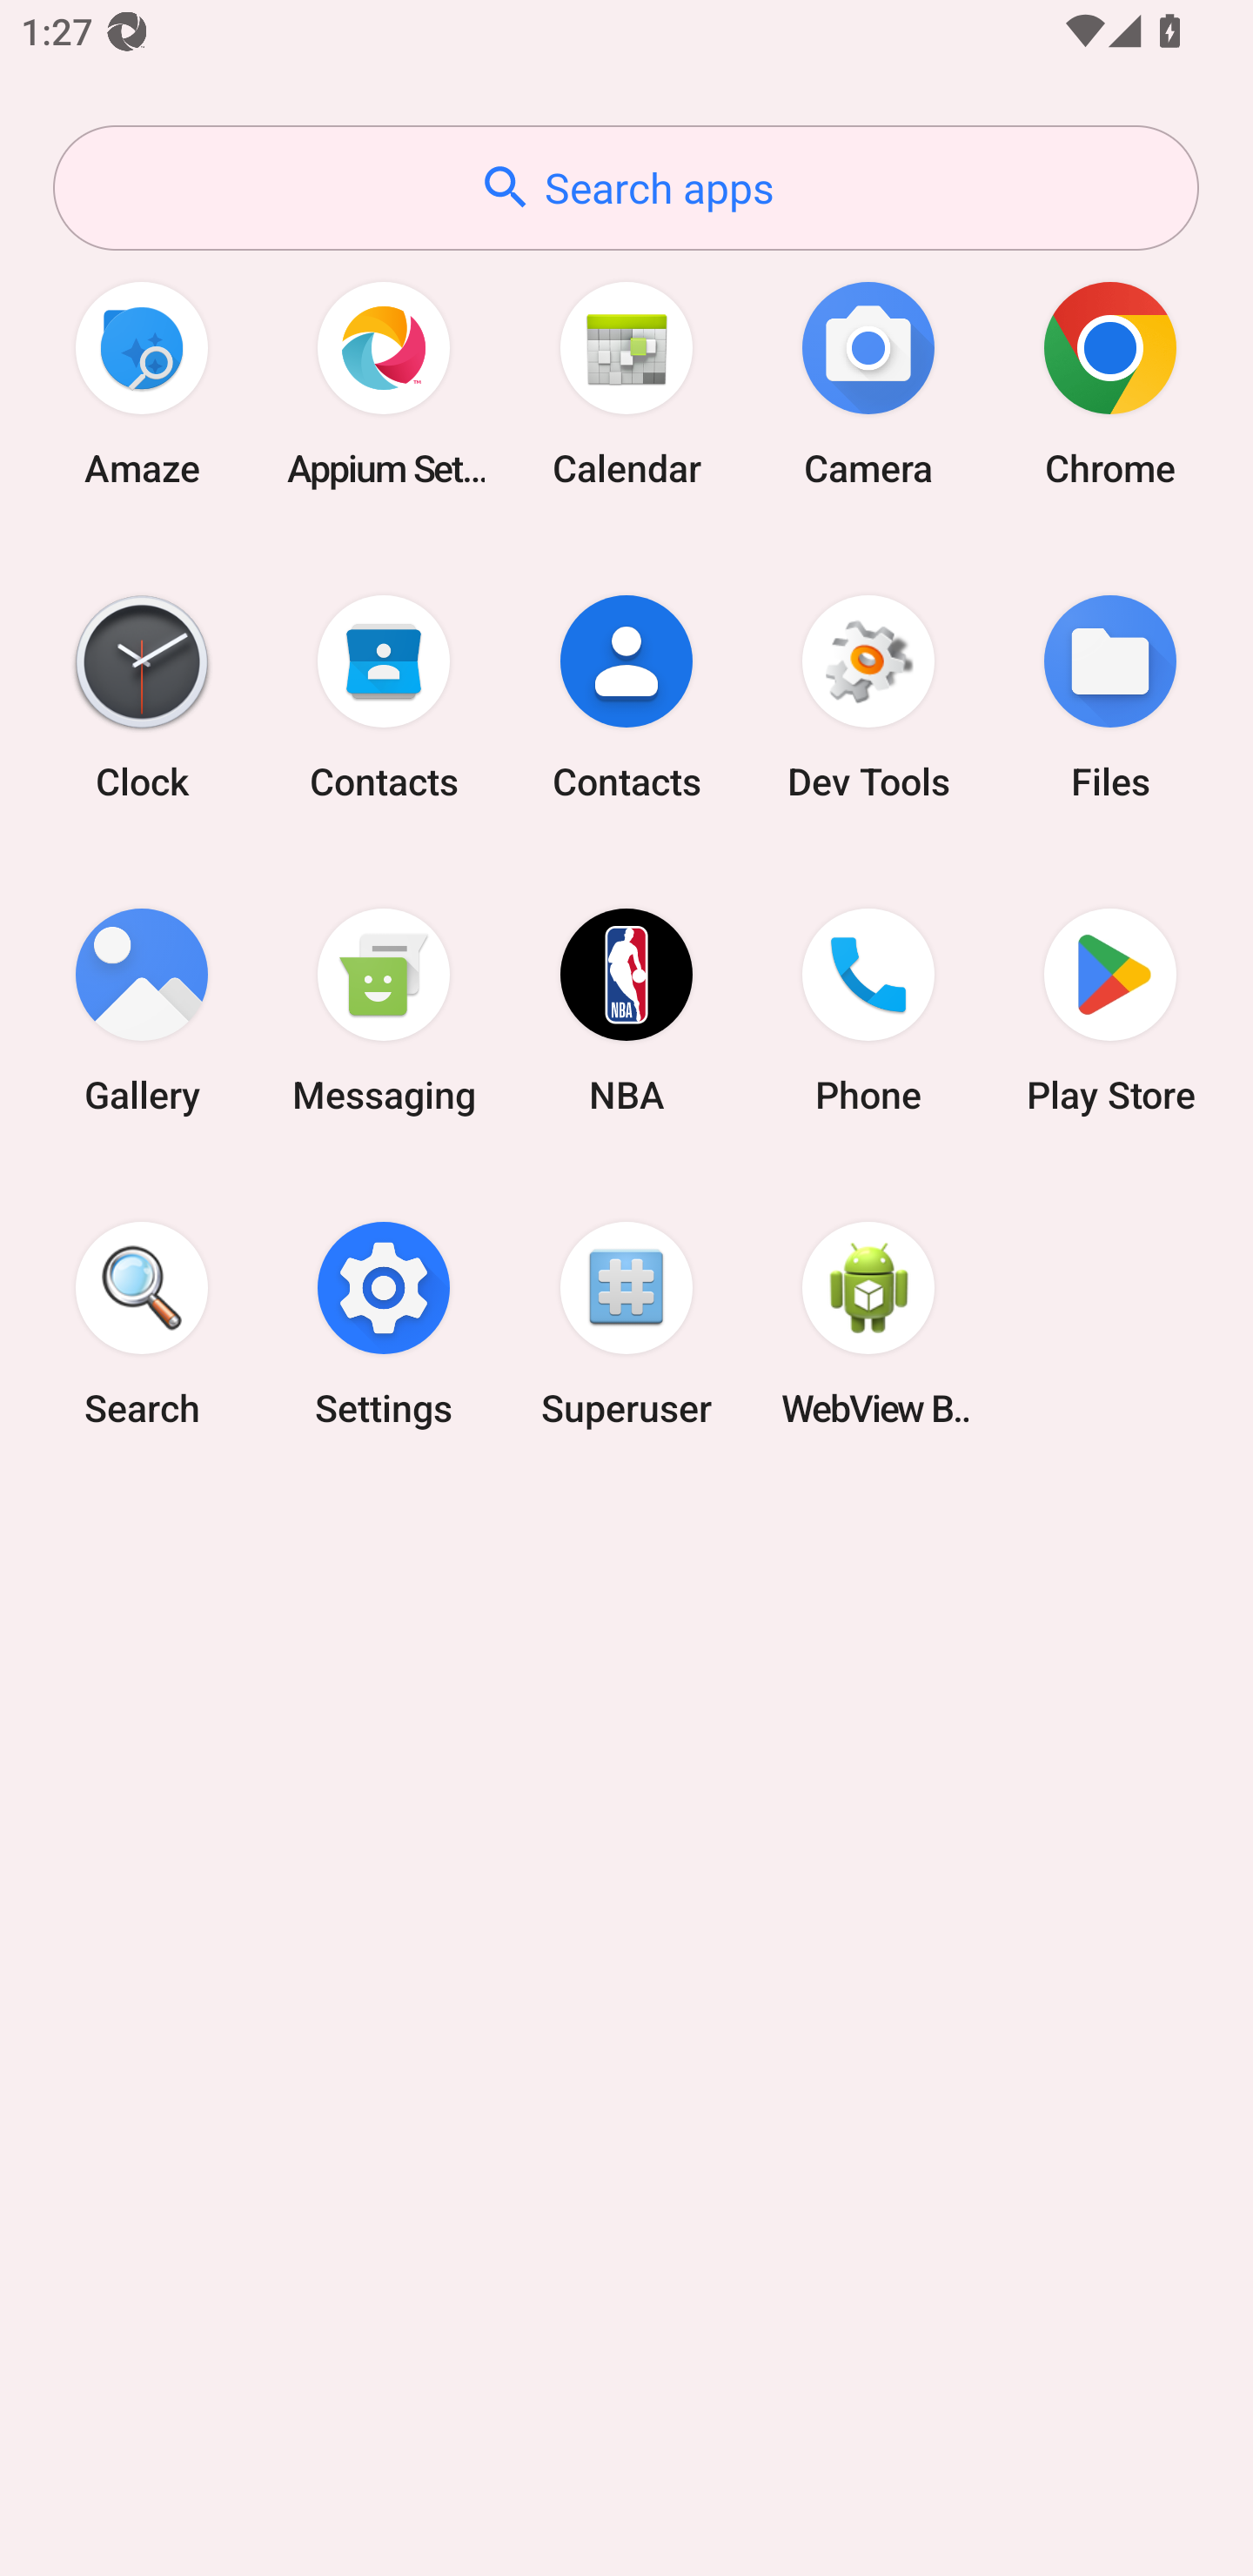  What do you see at coordinates (142, 696) in the screenshot?
I see `Clock` at bounding box center [142, 696].